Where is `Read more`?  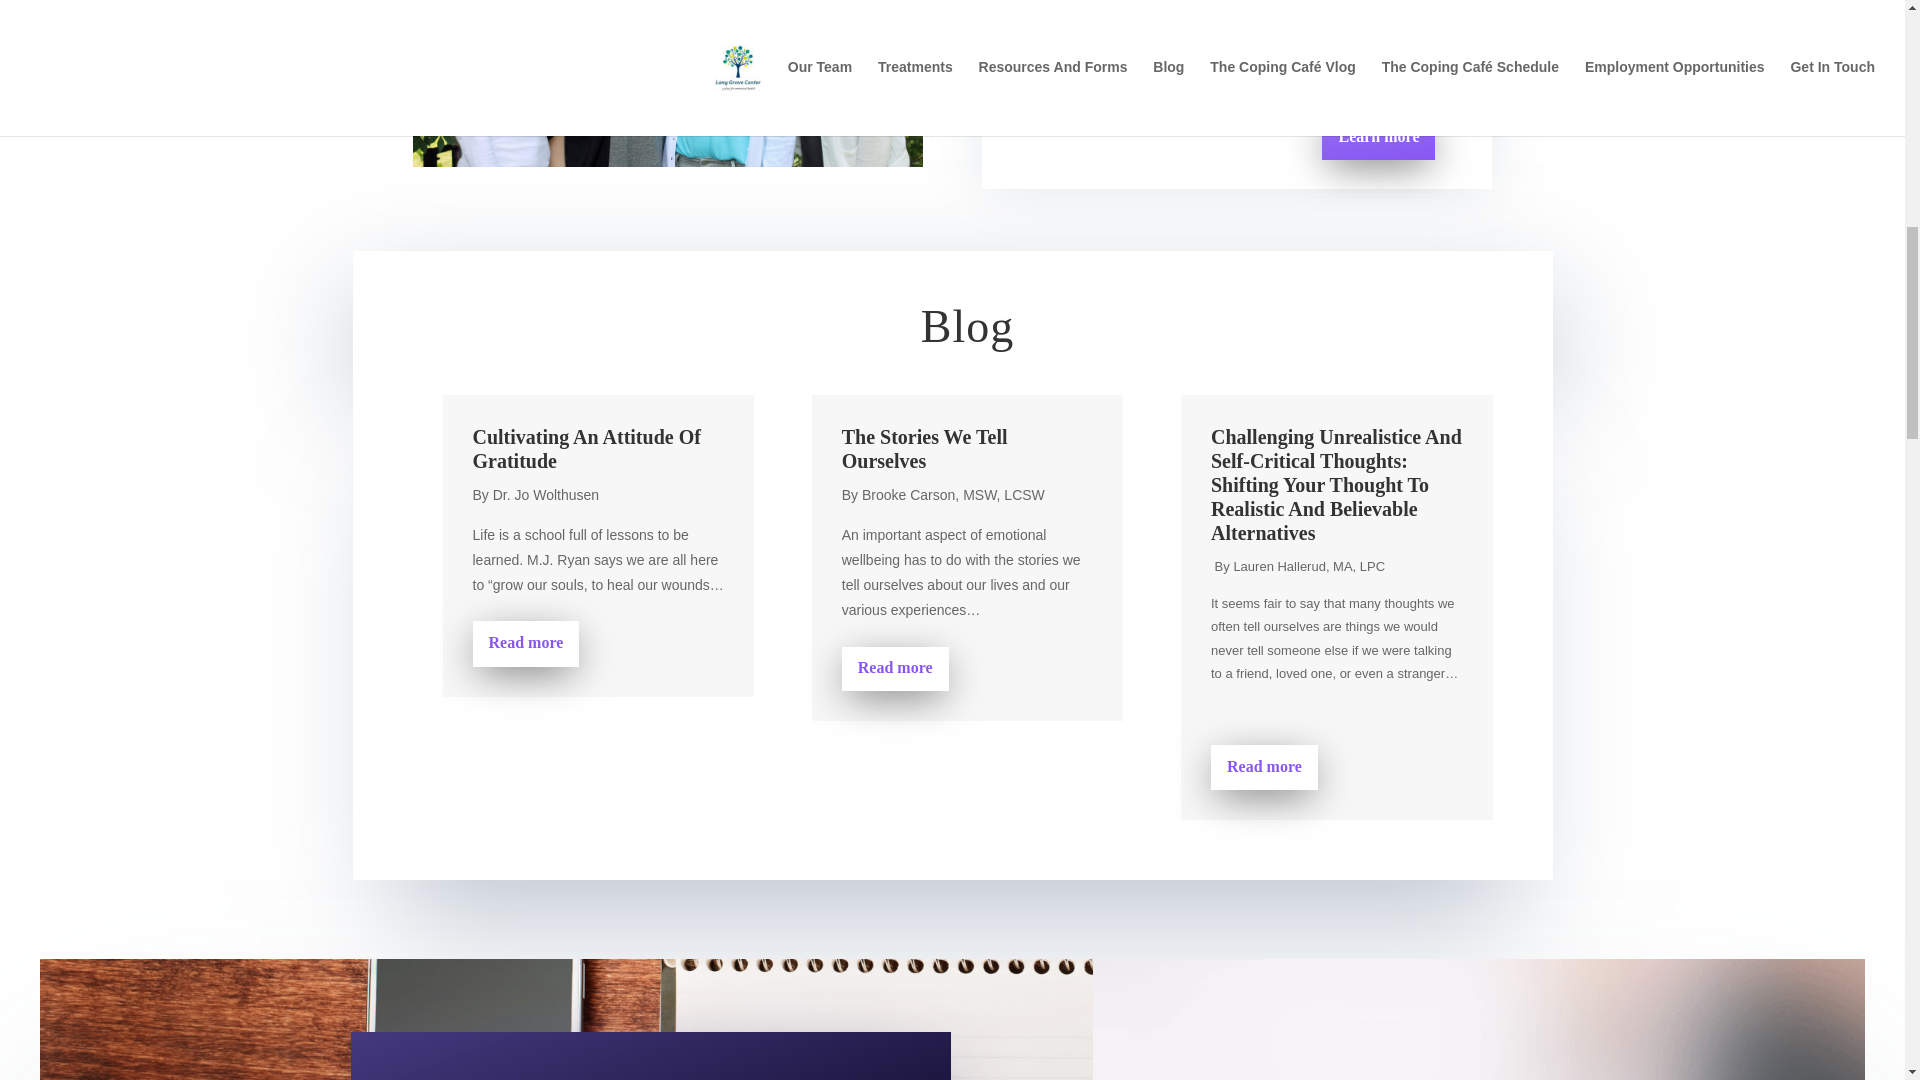
Read more is located at coordinates (526, 644).